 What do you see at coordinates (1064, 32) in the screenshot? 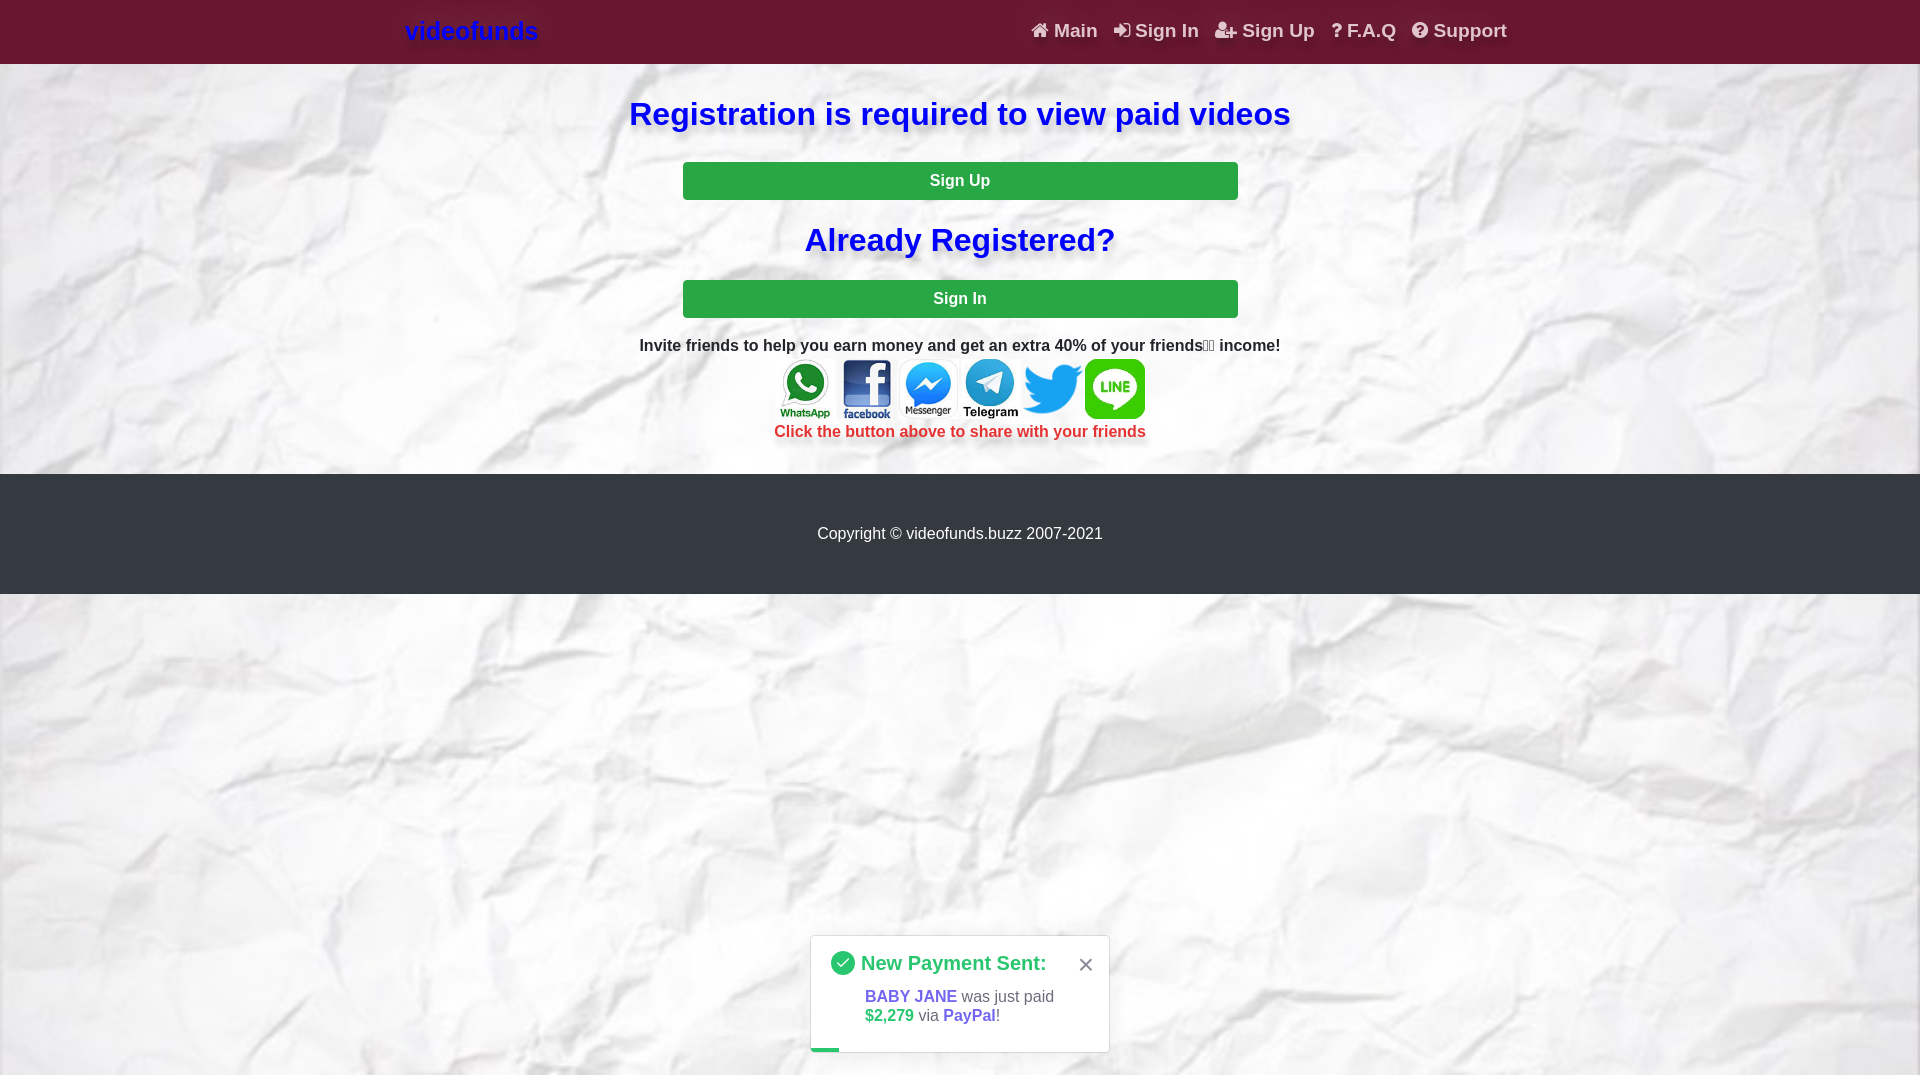
I see `Main` at bounding box center [1064, 32].